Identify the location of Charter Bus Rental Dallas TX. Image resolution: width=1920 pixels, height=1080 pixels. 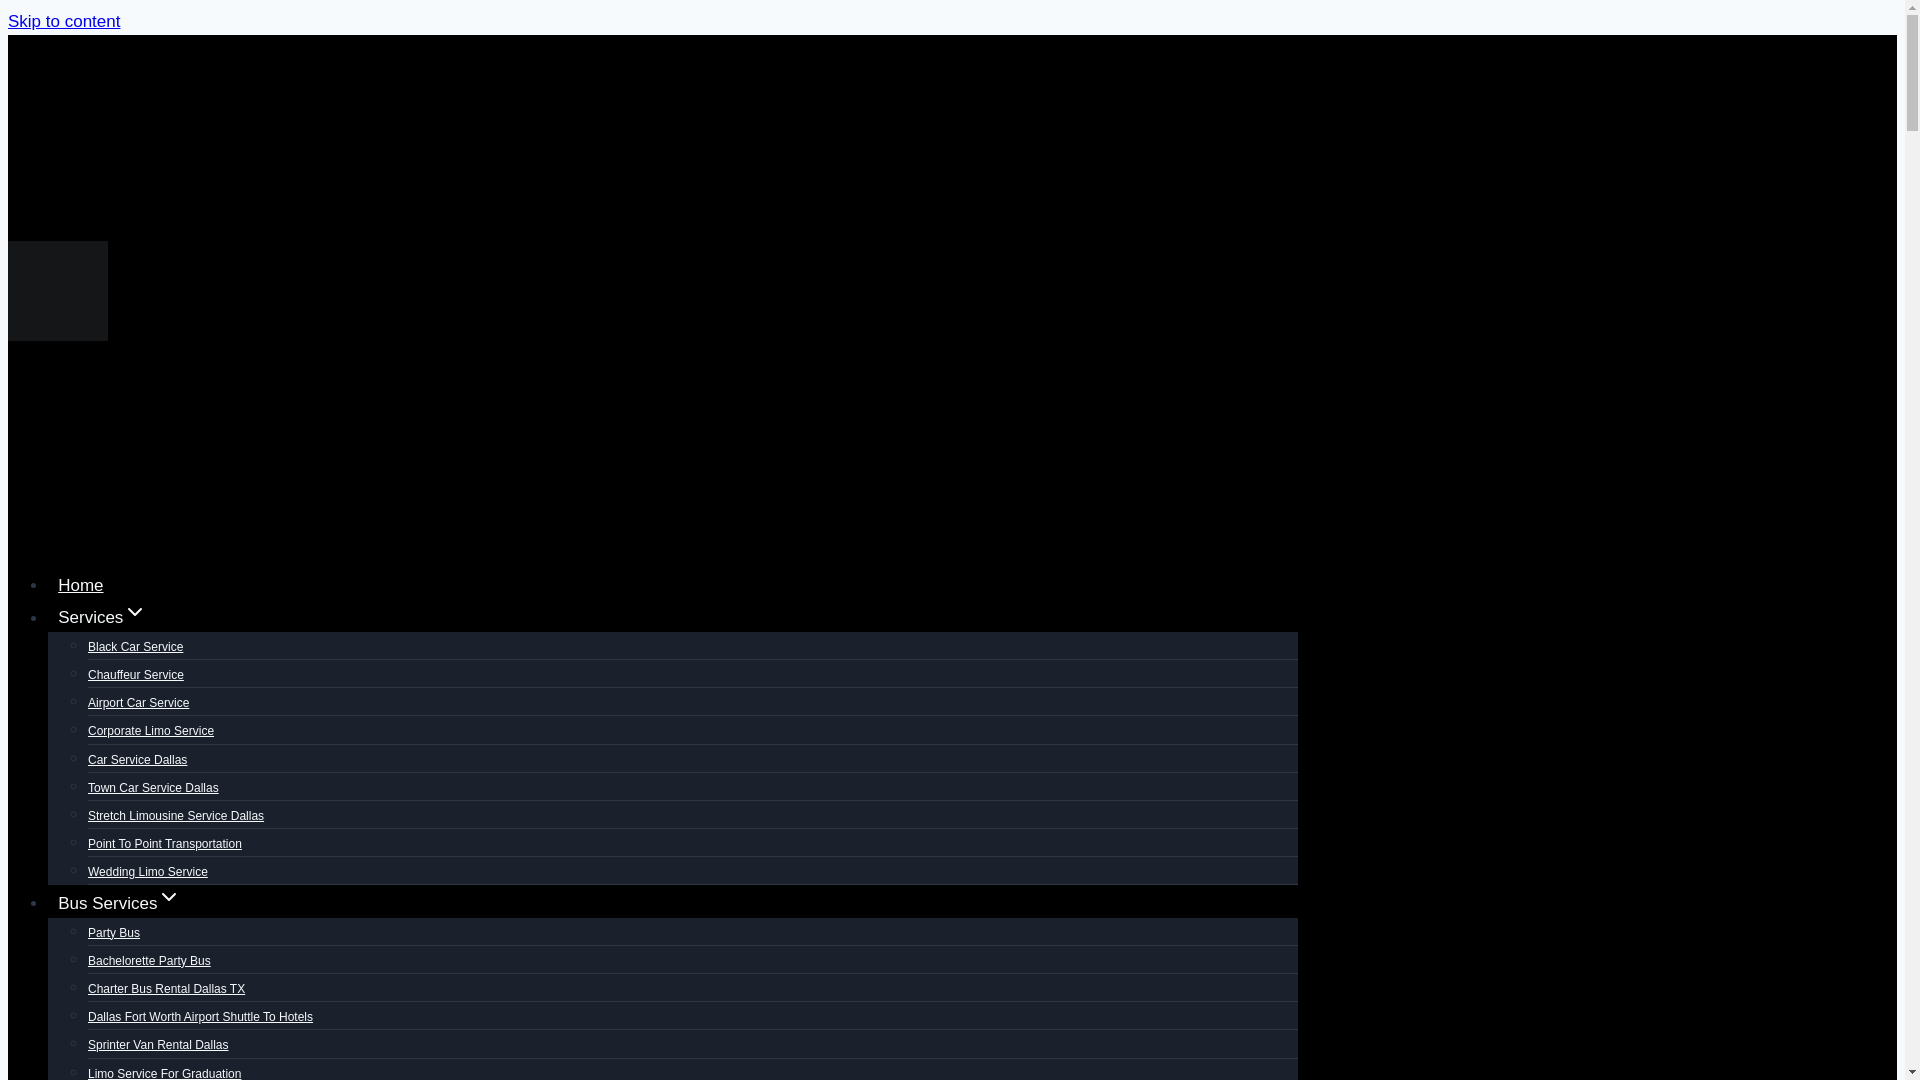
(166, 988).